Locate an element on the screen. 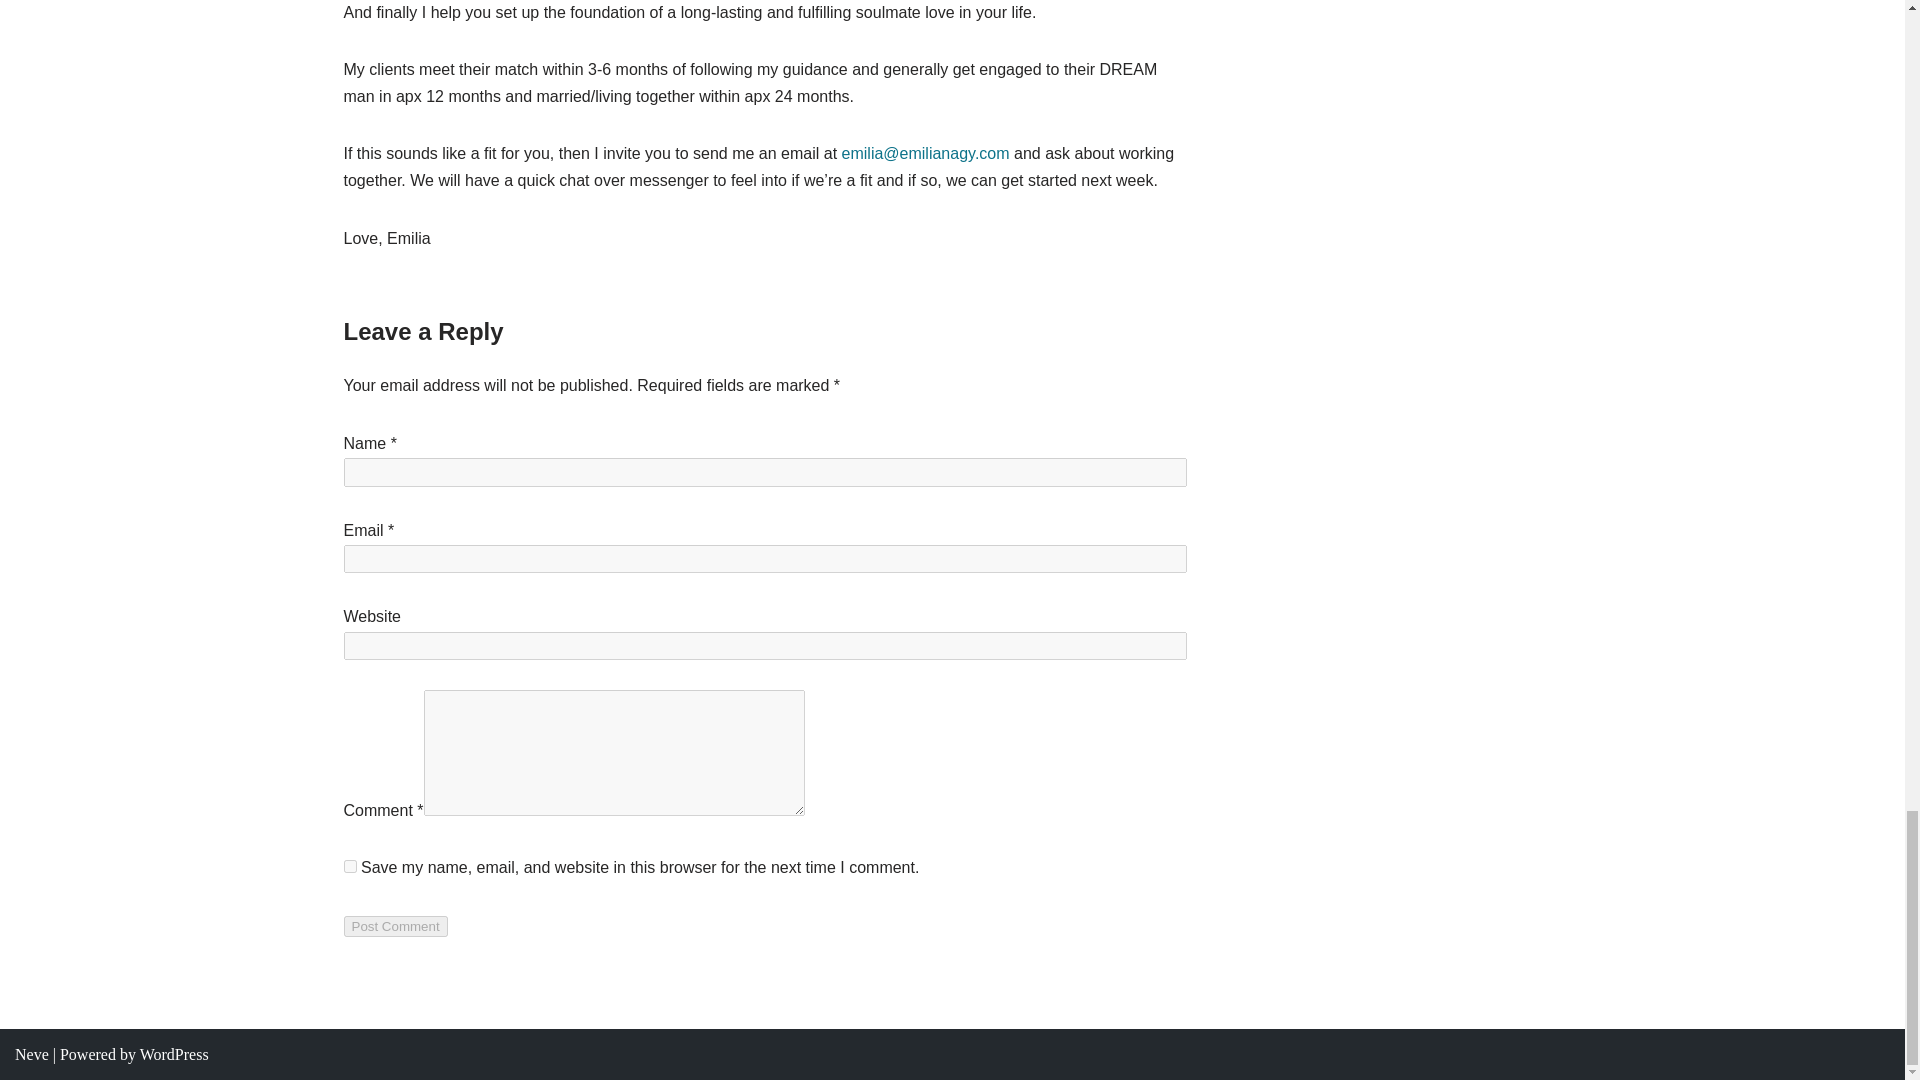 This screenshot has width=1920, height=1080. Post Comment is located at coordinates (395, 926).